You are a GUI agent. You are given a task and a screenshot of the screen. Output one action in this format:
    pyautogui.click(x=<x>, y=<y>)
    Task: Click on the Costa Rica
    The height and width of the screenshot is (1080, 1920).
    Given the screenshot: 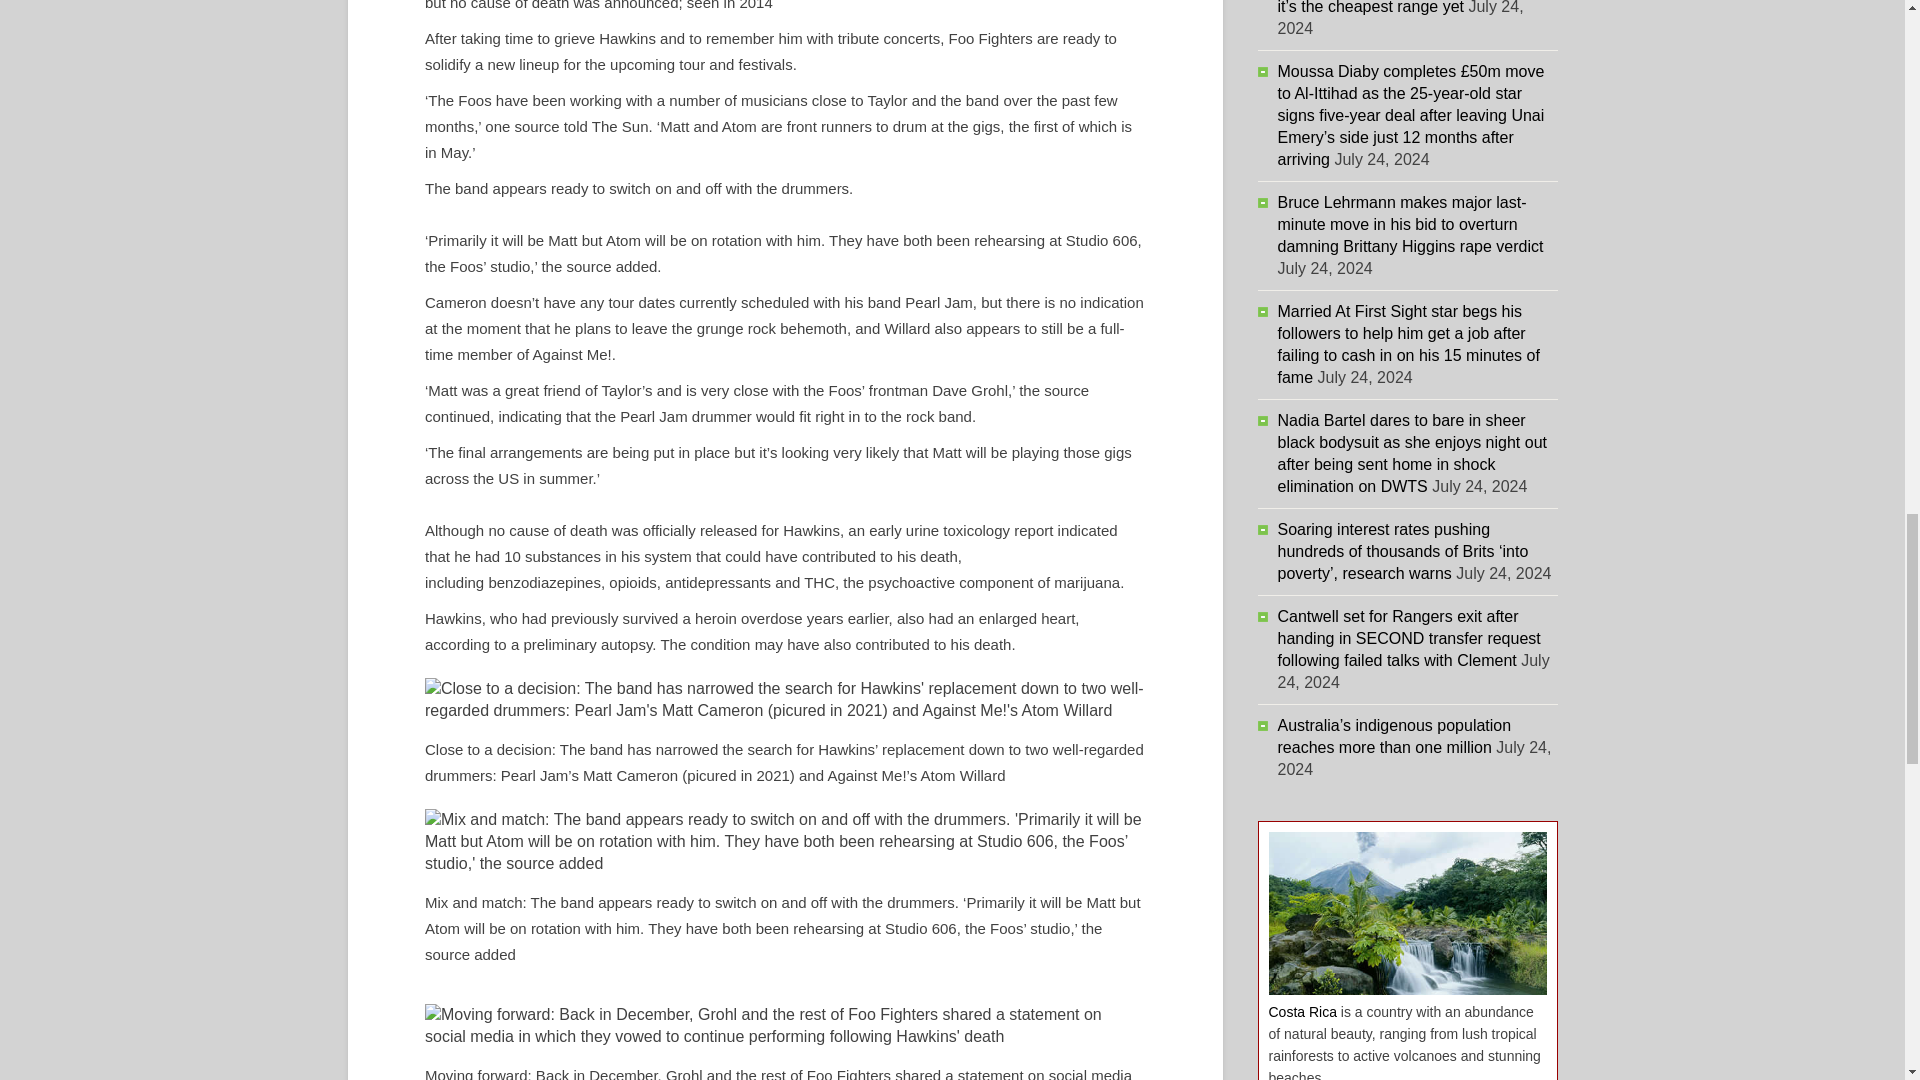 What is the action you would take?
    pyautogui.click(x=1302, y=1012)
    